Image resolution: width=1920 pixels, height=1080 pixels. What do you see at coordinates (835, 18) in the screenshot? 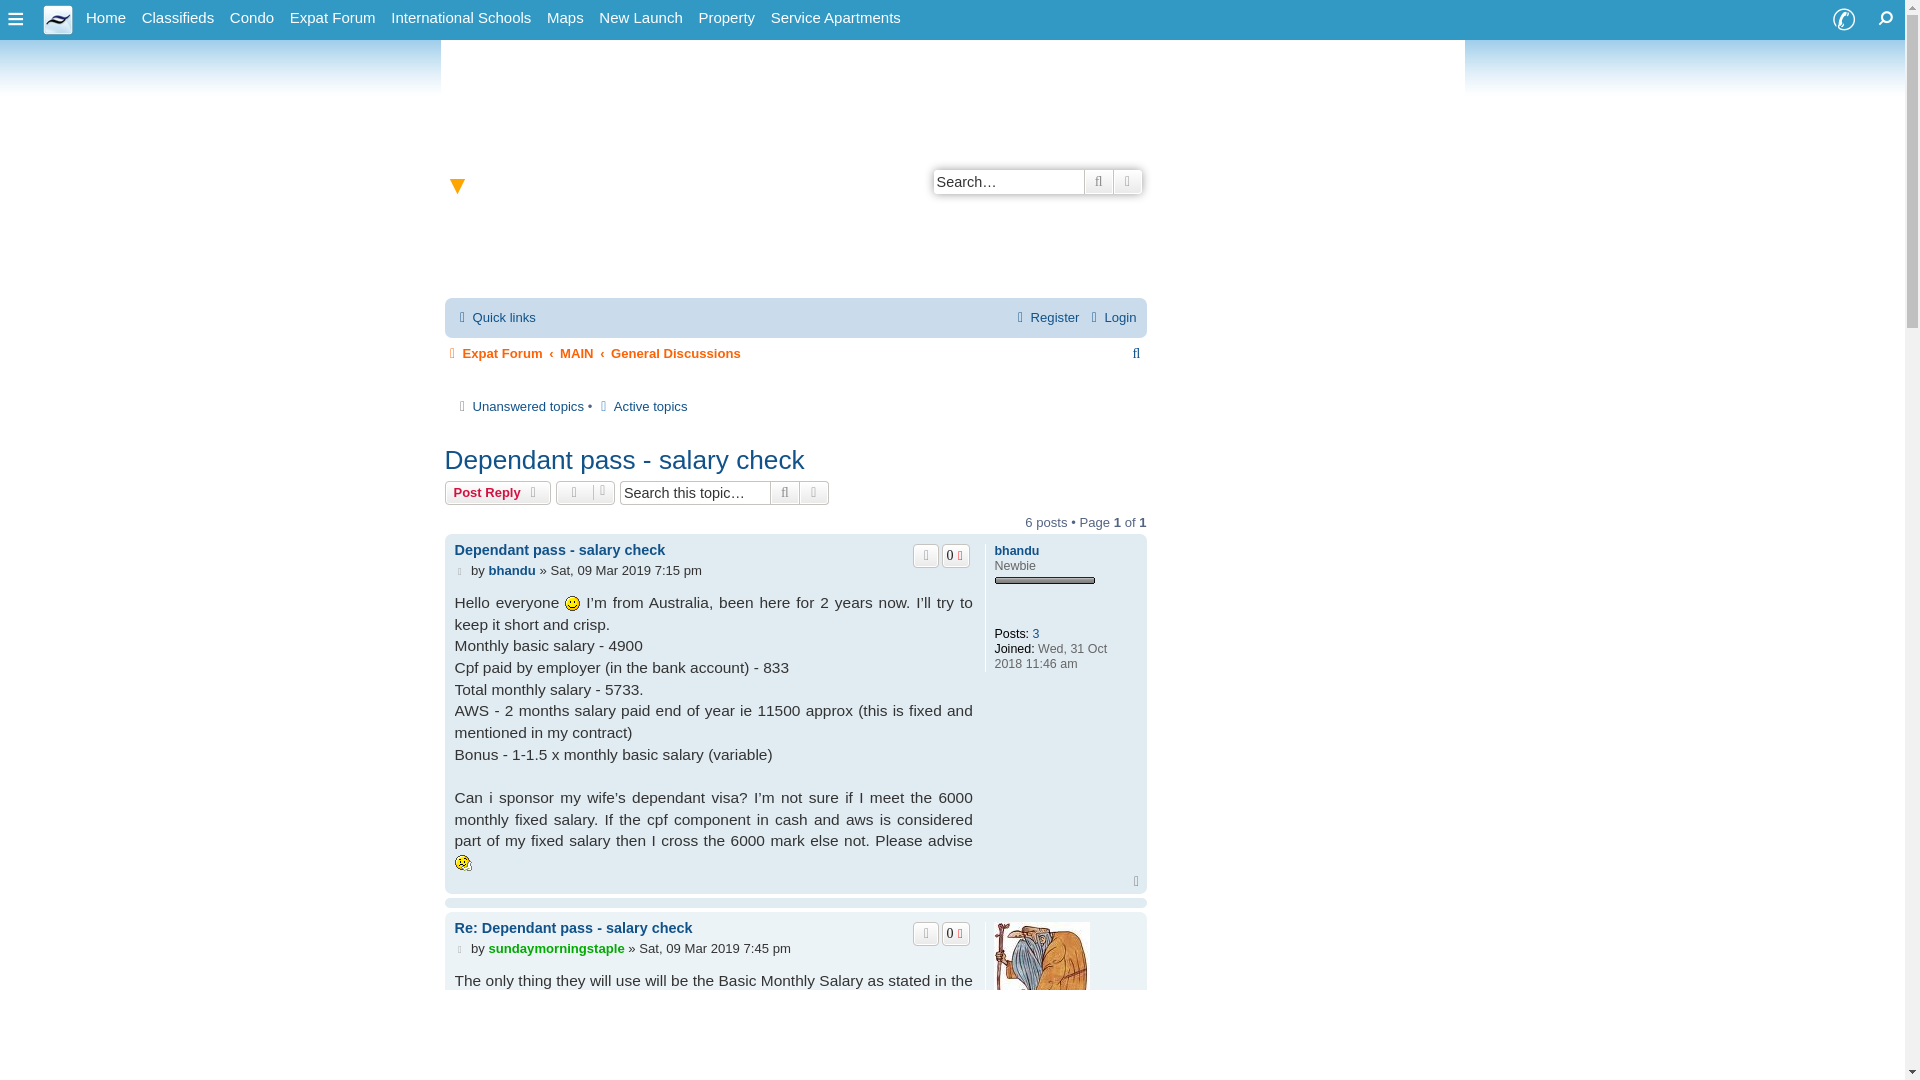
I see `Service Apartments` at bounding box center [835, 18].